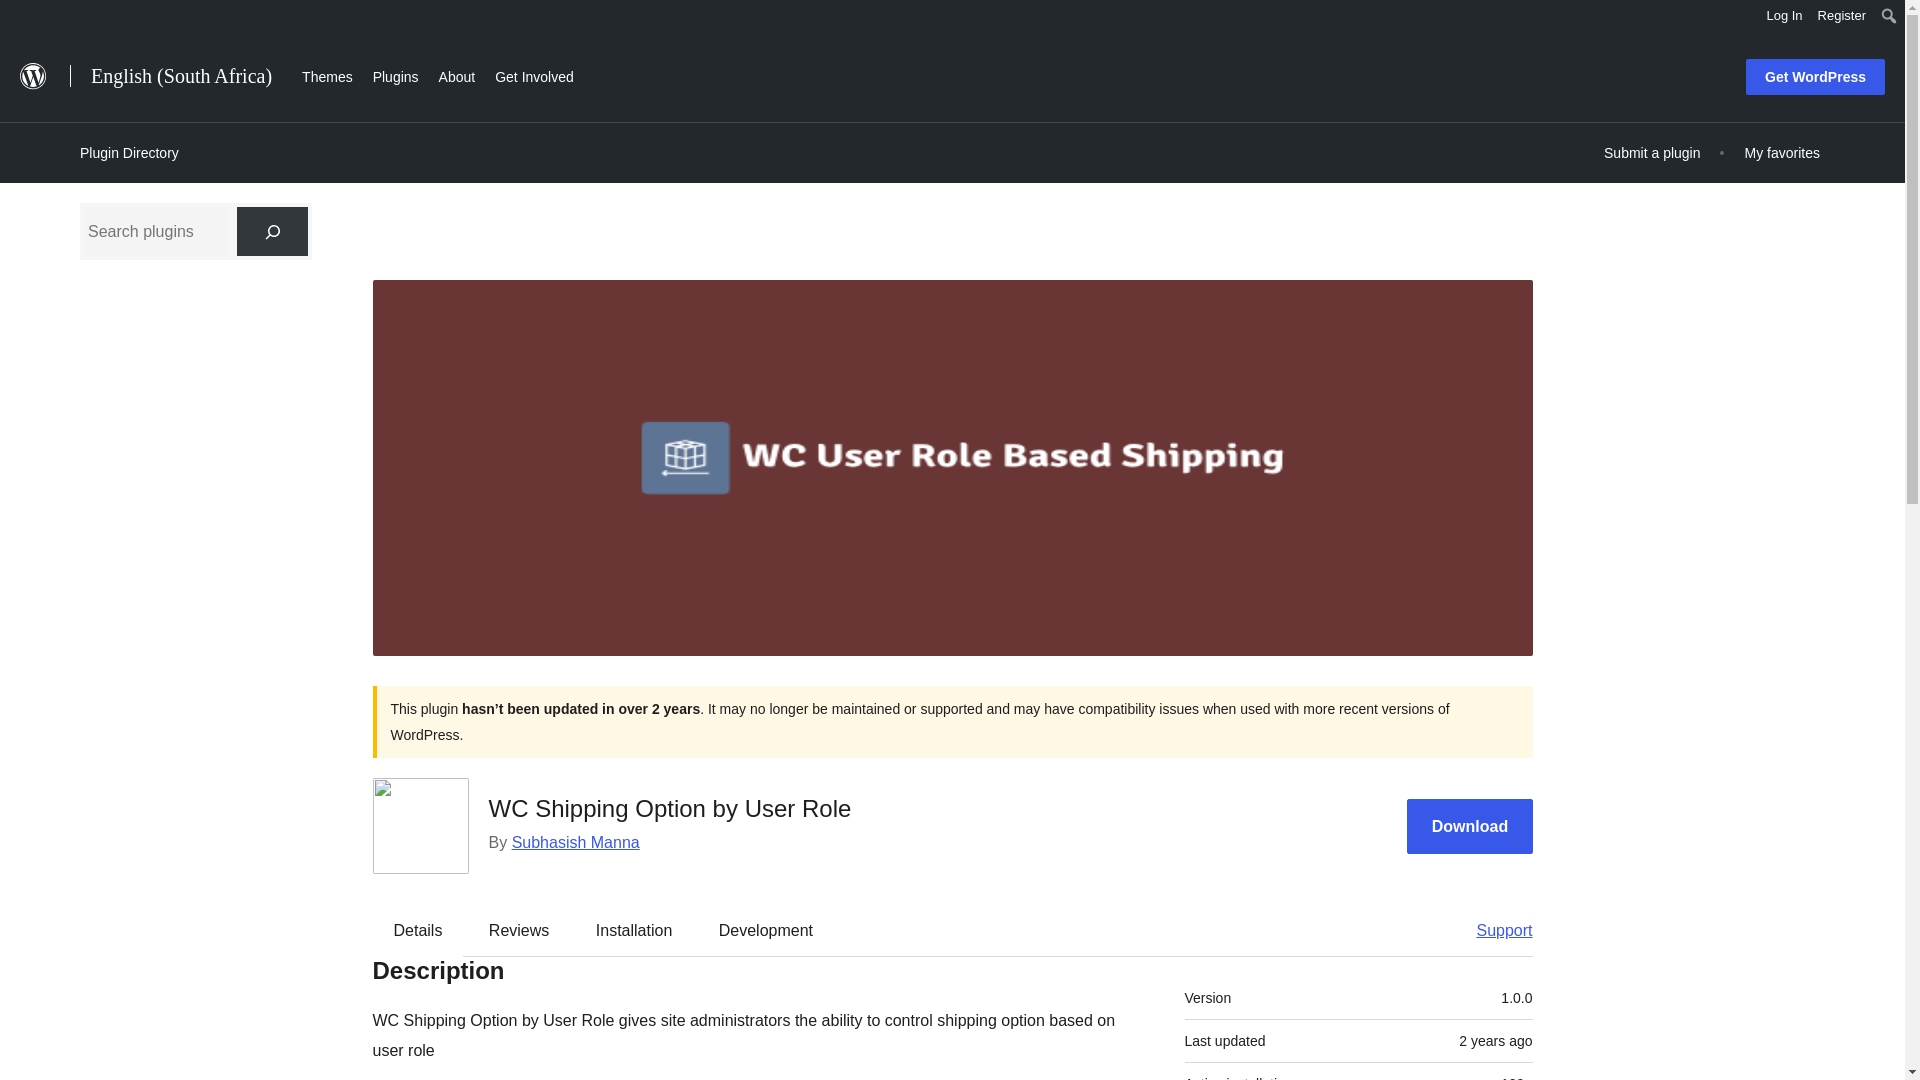  What do you see at coordinates (1784, 16) in the screenshot?
I see `Log In` at bounding box center [1784, 16].